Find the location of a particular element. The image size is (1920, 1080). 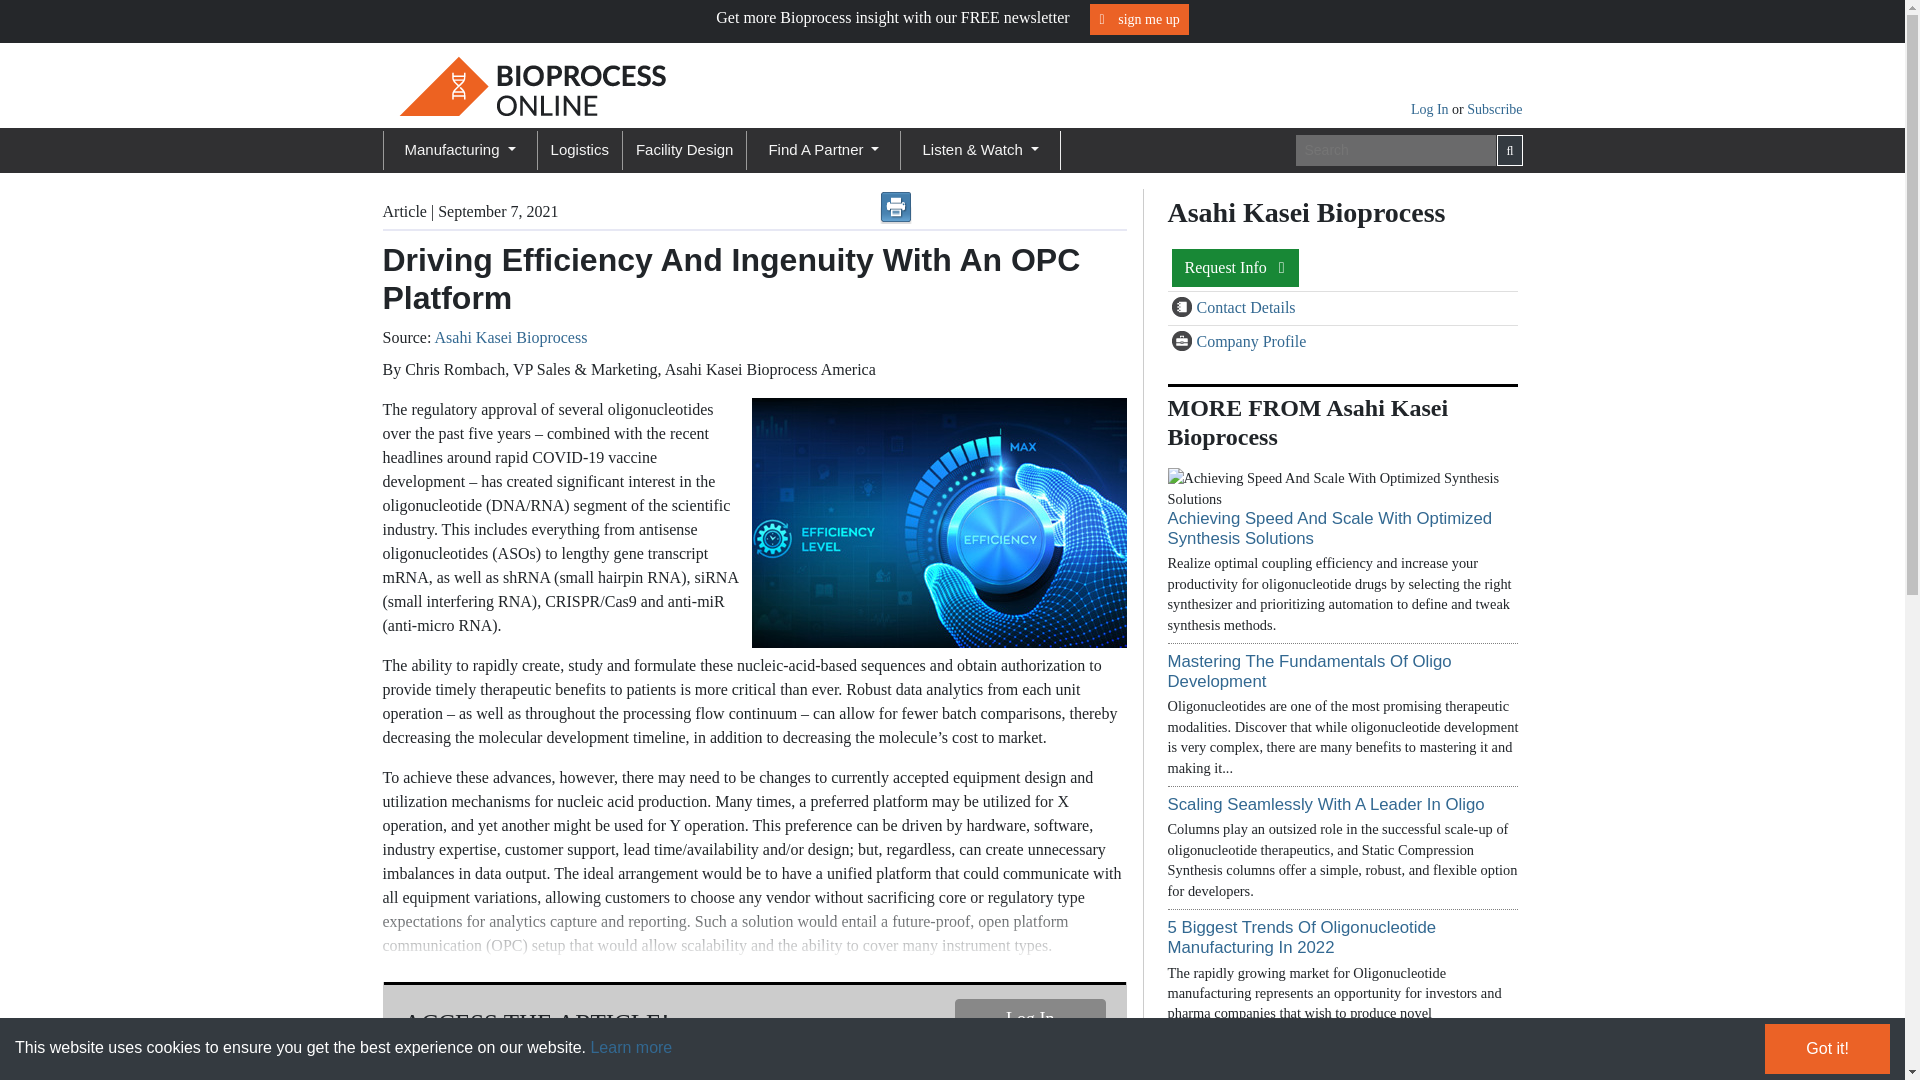

Subscribe is located at coordinates (1494, 108).